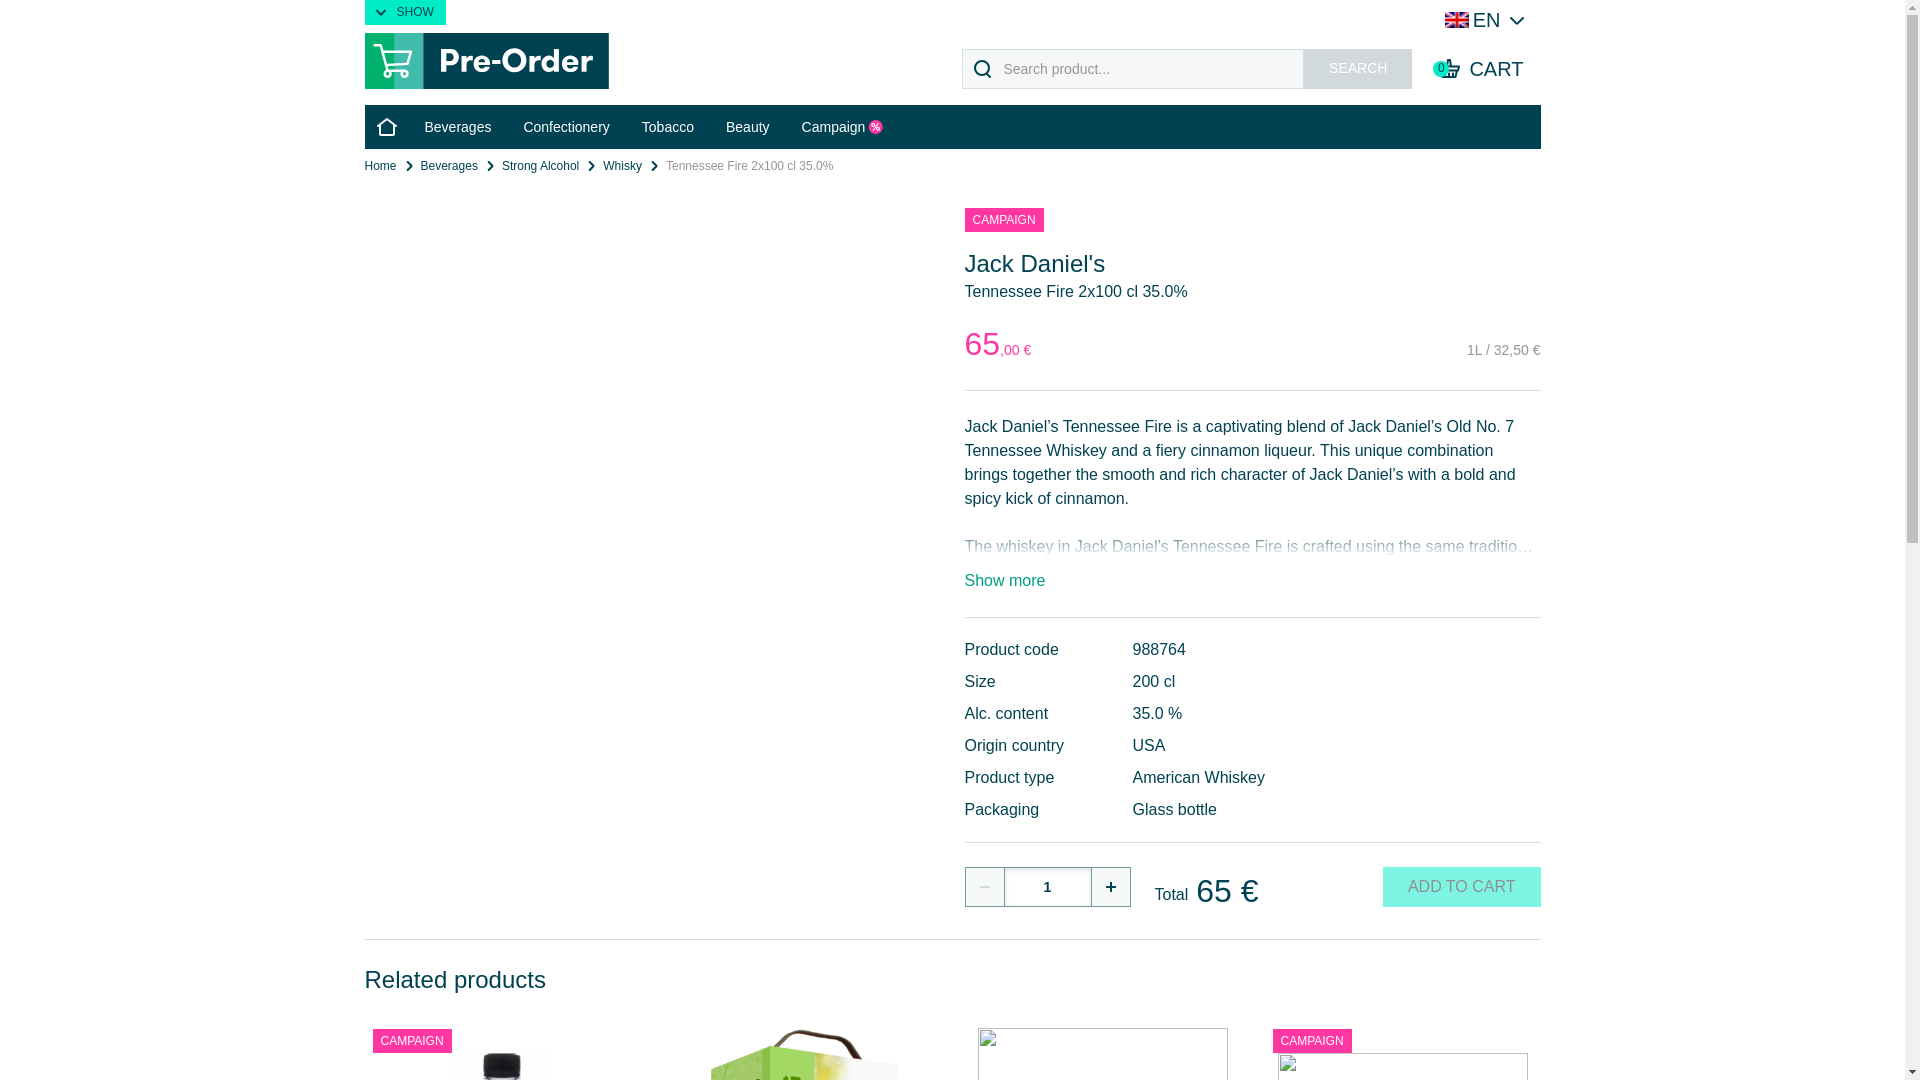 This screenshot has height=1080, width=1920. What do you see at coordinates (1470, 20) in the screenshot?
I see `English` at bounding box center [1470, 20].